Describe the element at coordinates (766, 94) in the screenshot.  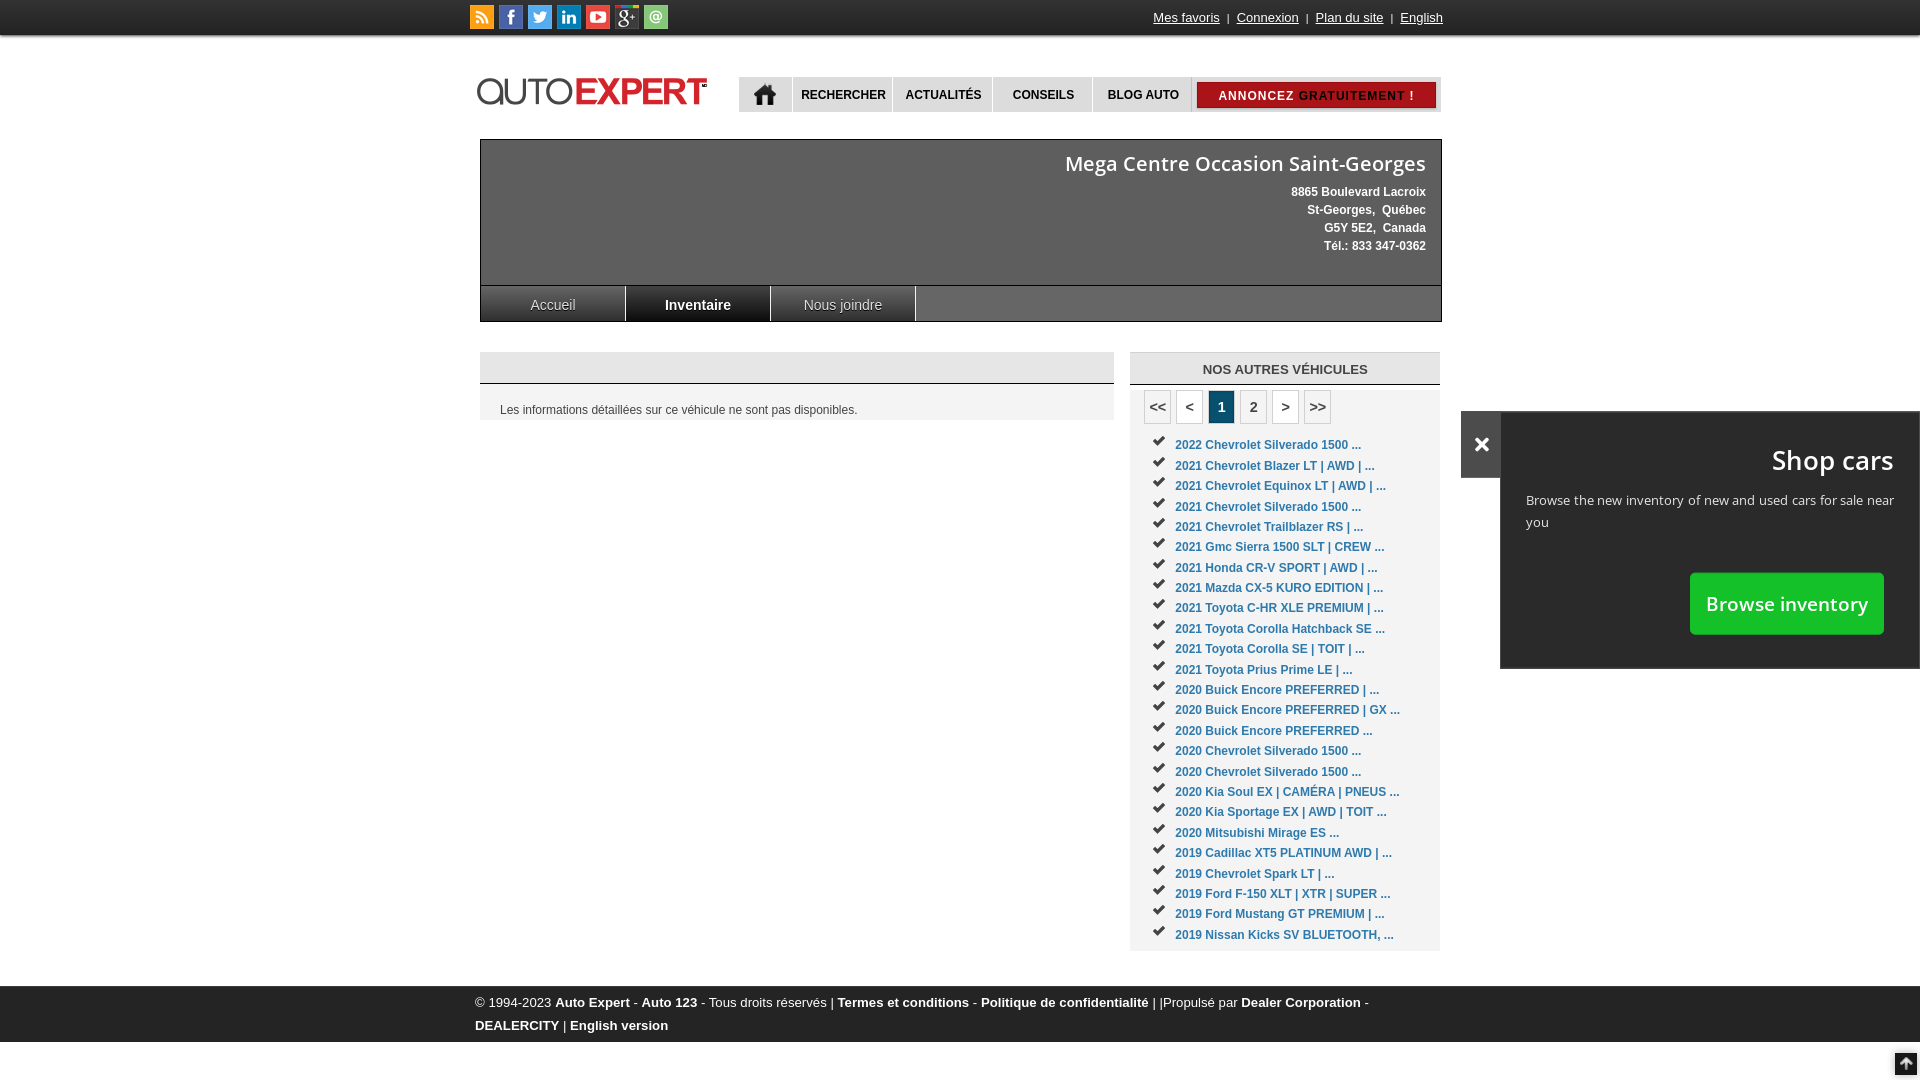
I see `ACCUEIL` at that location.